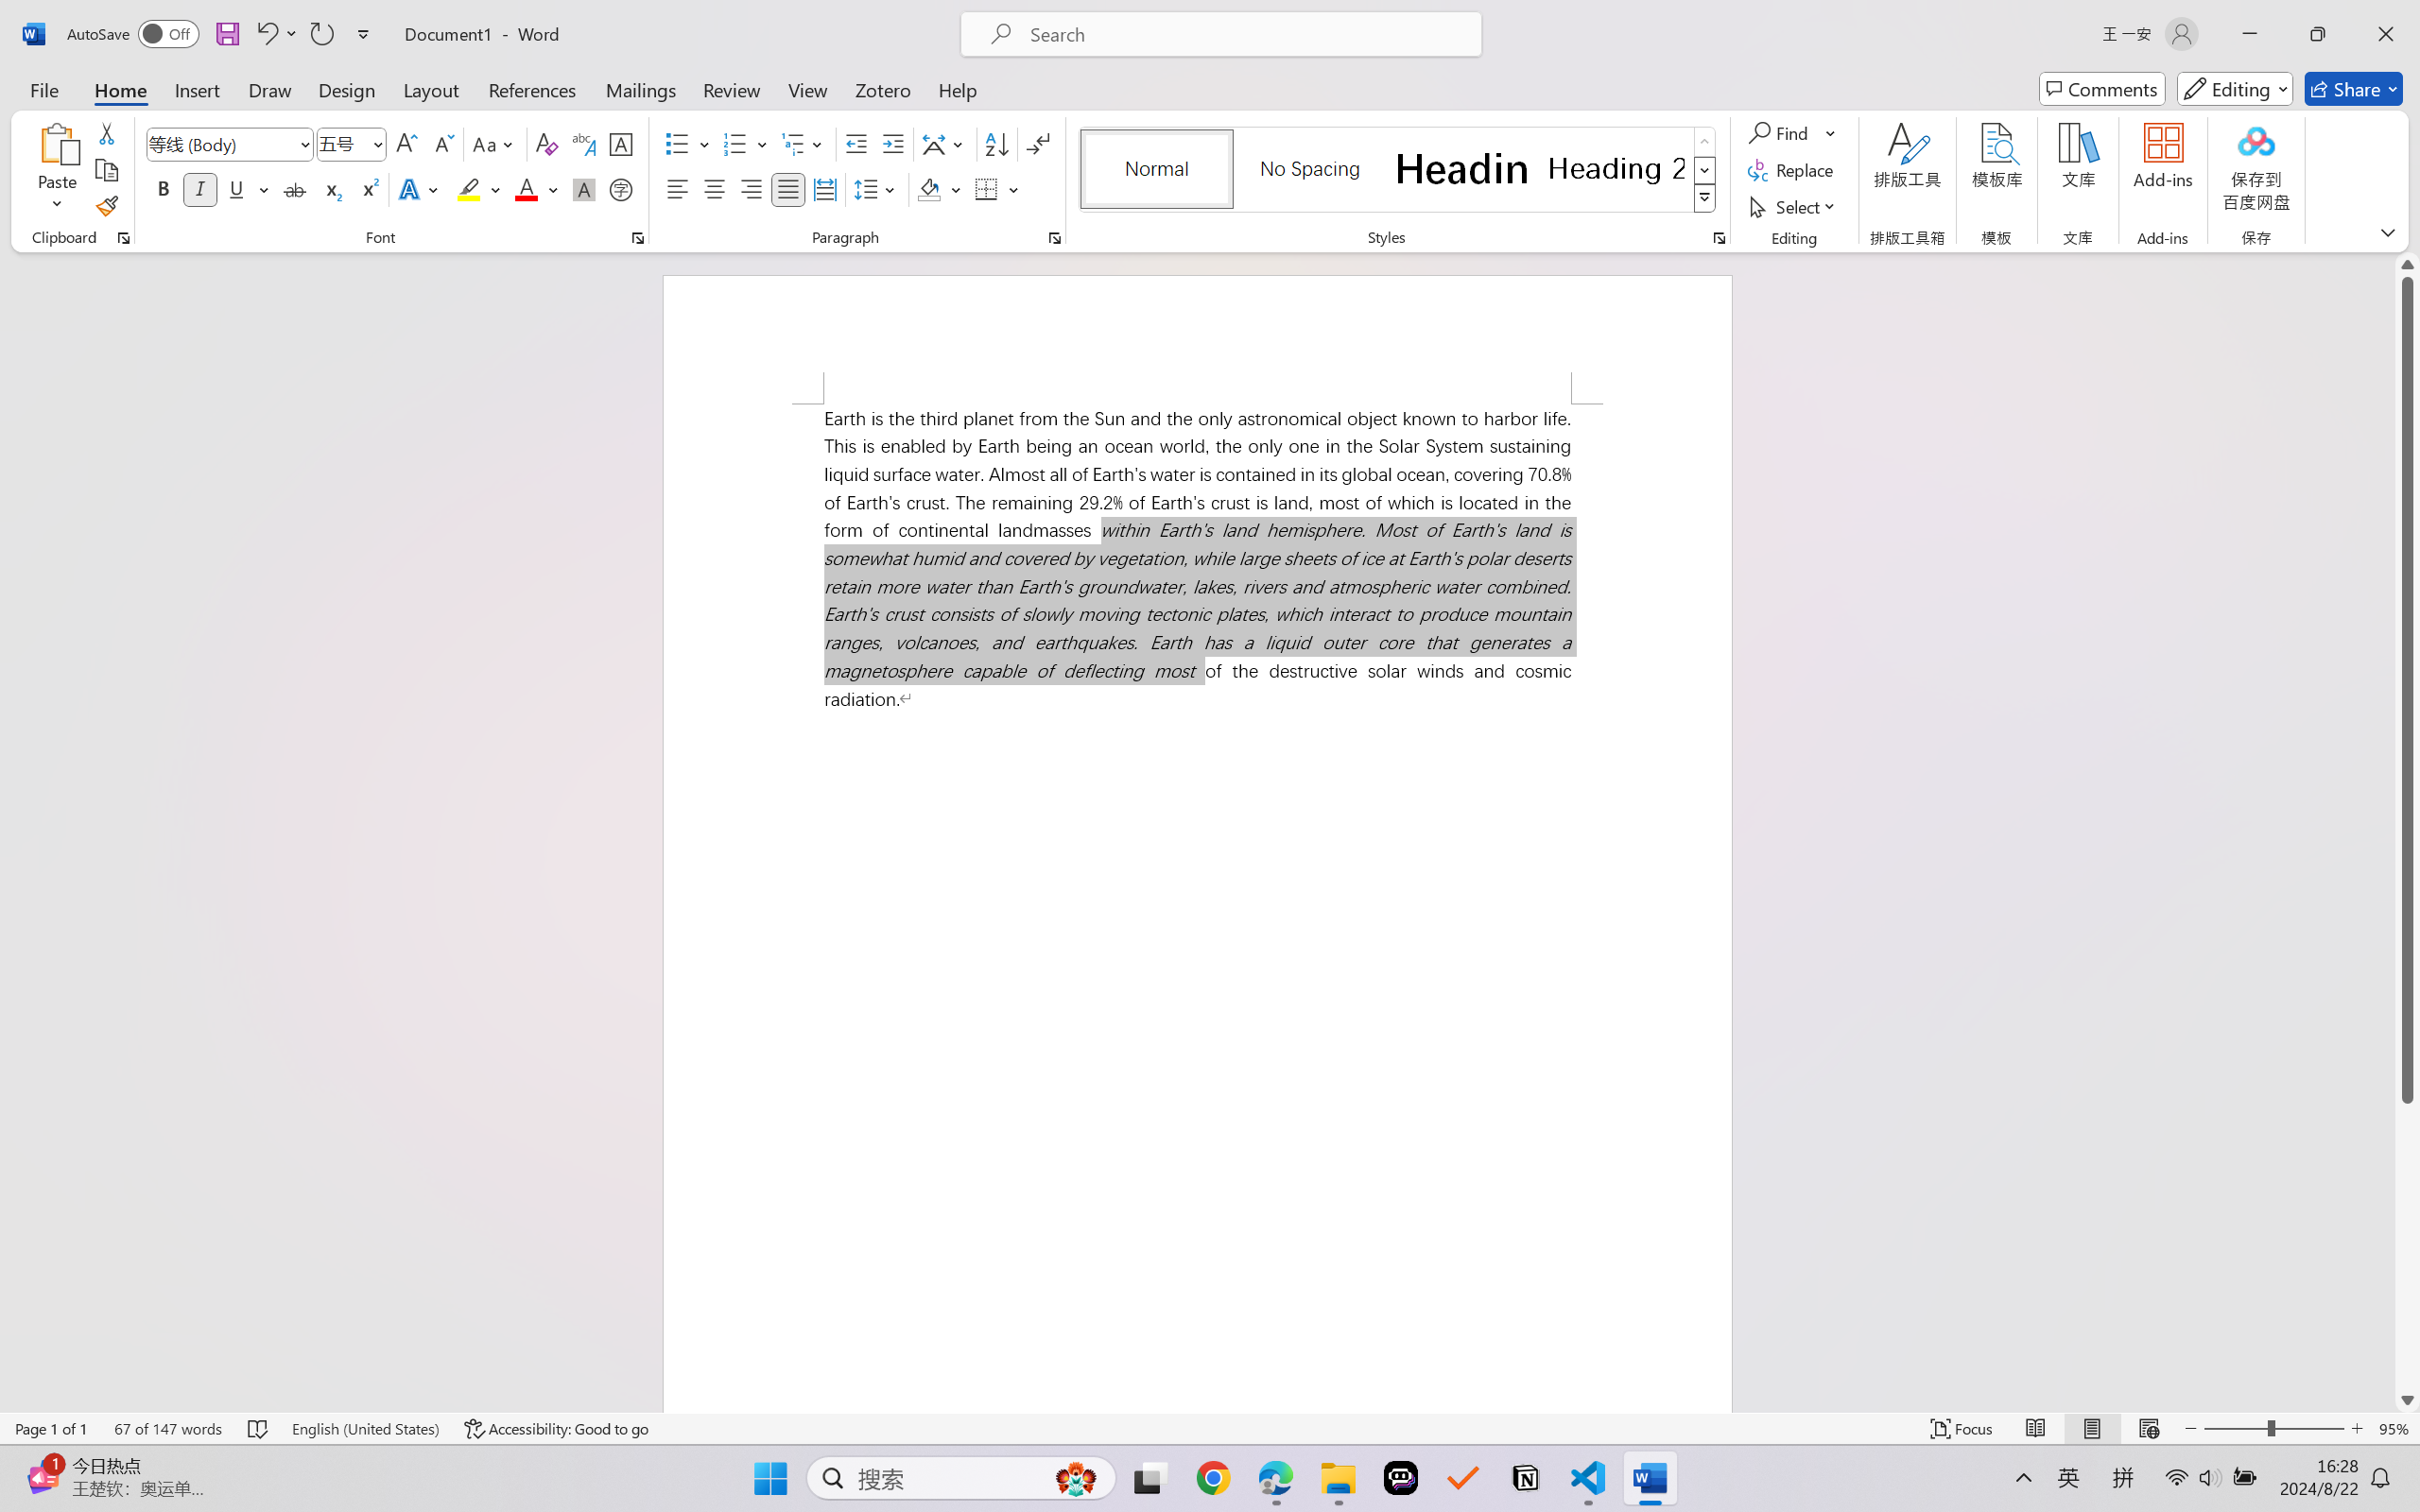  Describe the element at coordinates (1462, 168) in the screenshot. I see `Heading 1` at that location.